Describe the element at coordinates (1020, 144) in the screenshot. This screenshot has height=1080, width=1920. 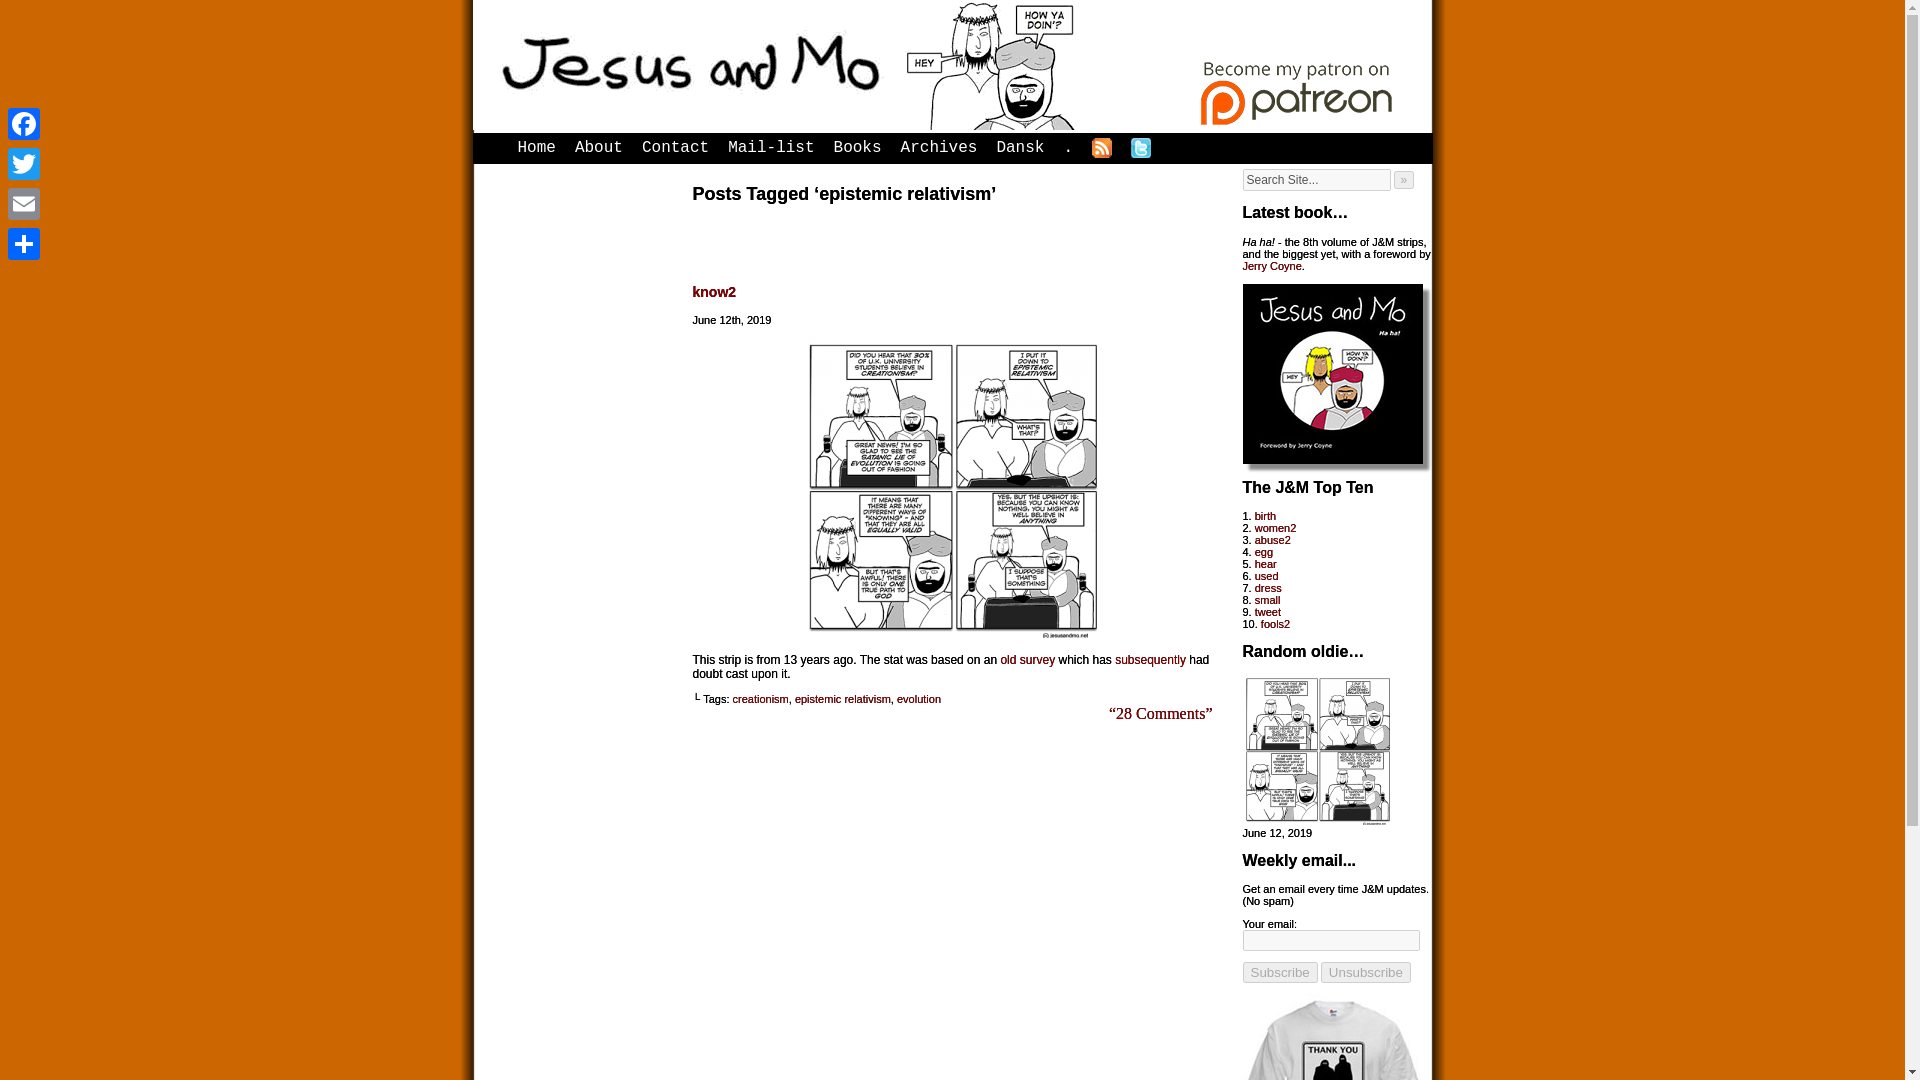
I see `Dansk` at that location.